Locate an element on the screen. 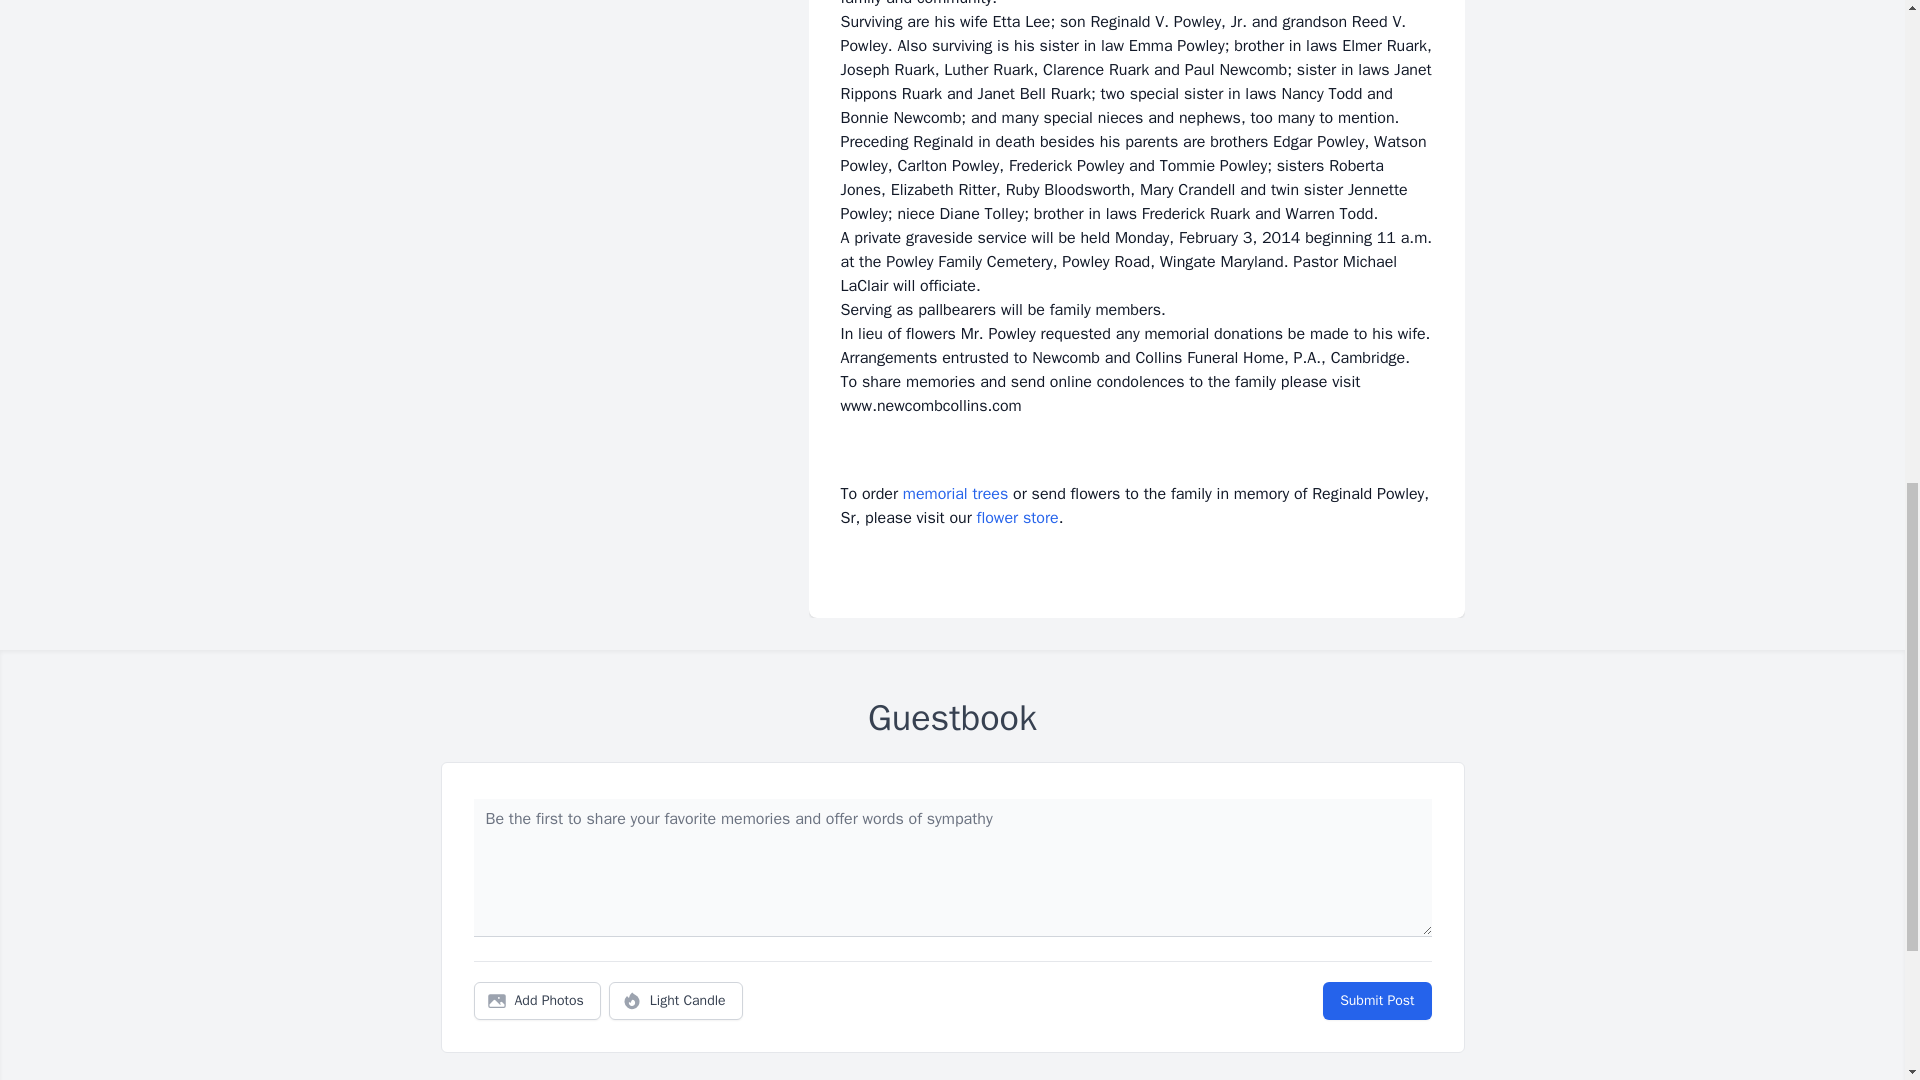  flower store is located at coordinates (1018, 518).